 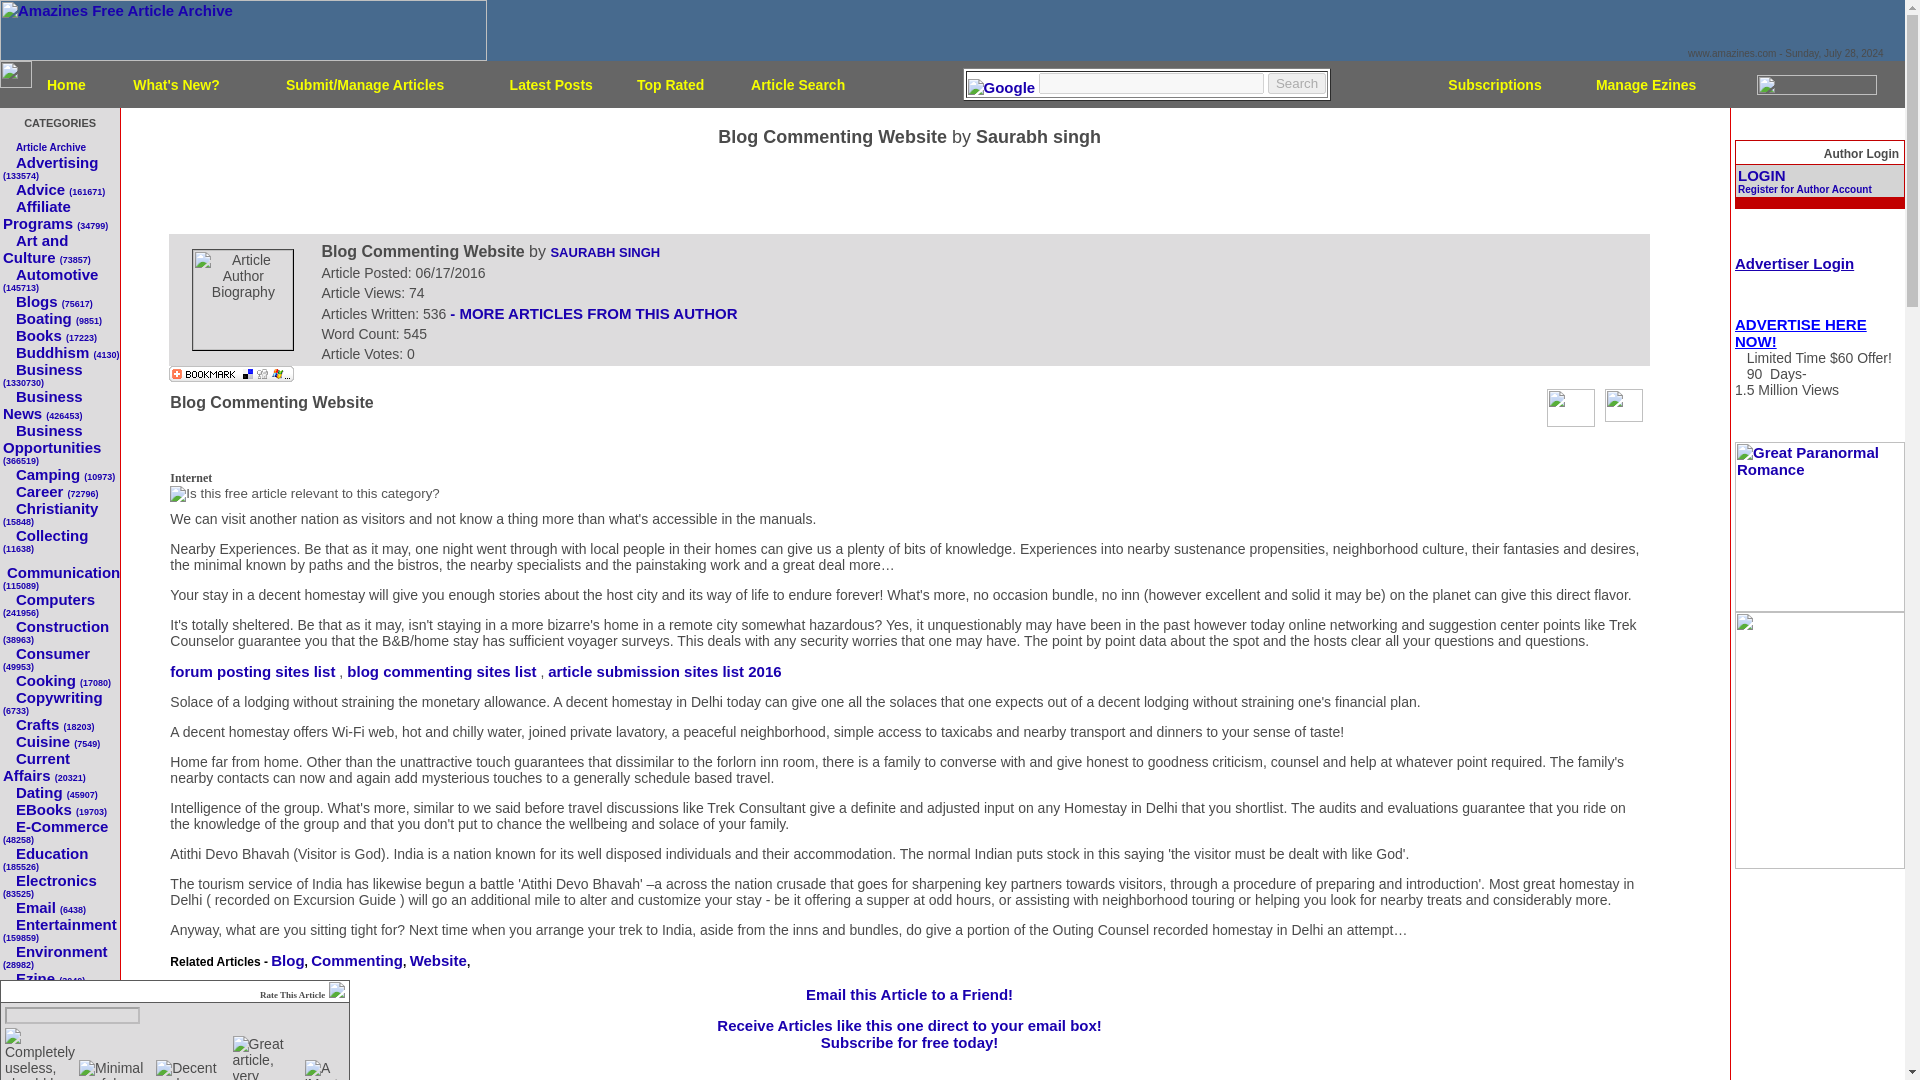 I want to click on Home, so click(x=66, y=83).